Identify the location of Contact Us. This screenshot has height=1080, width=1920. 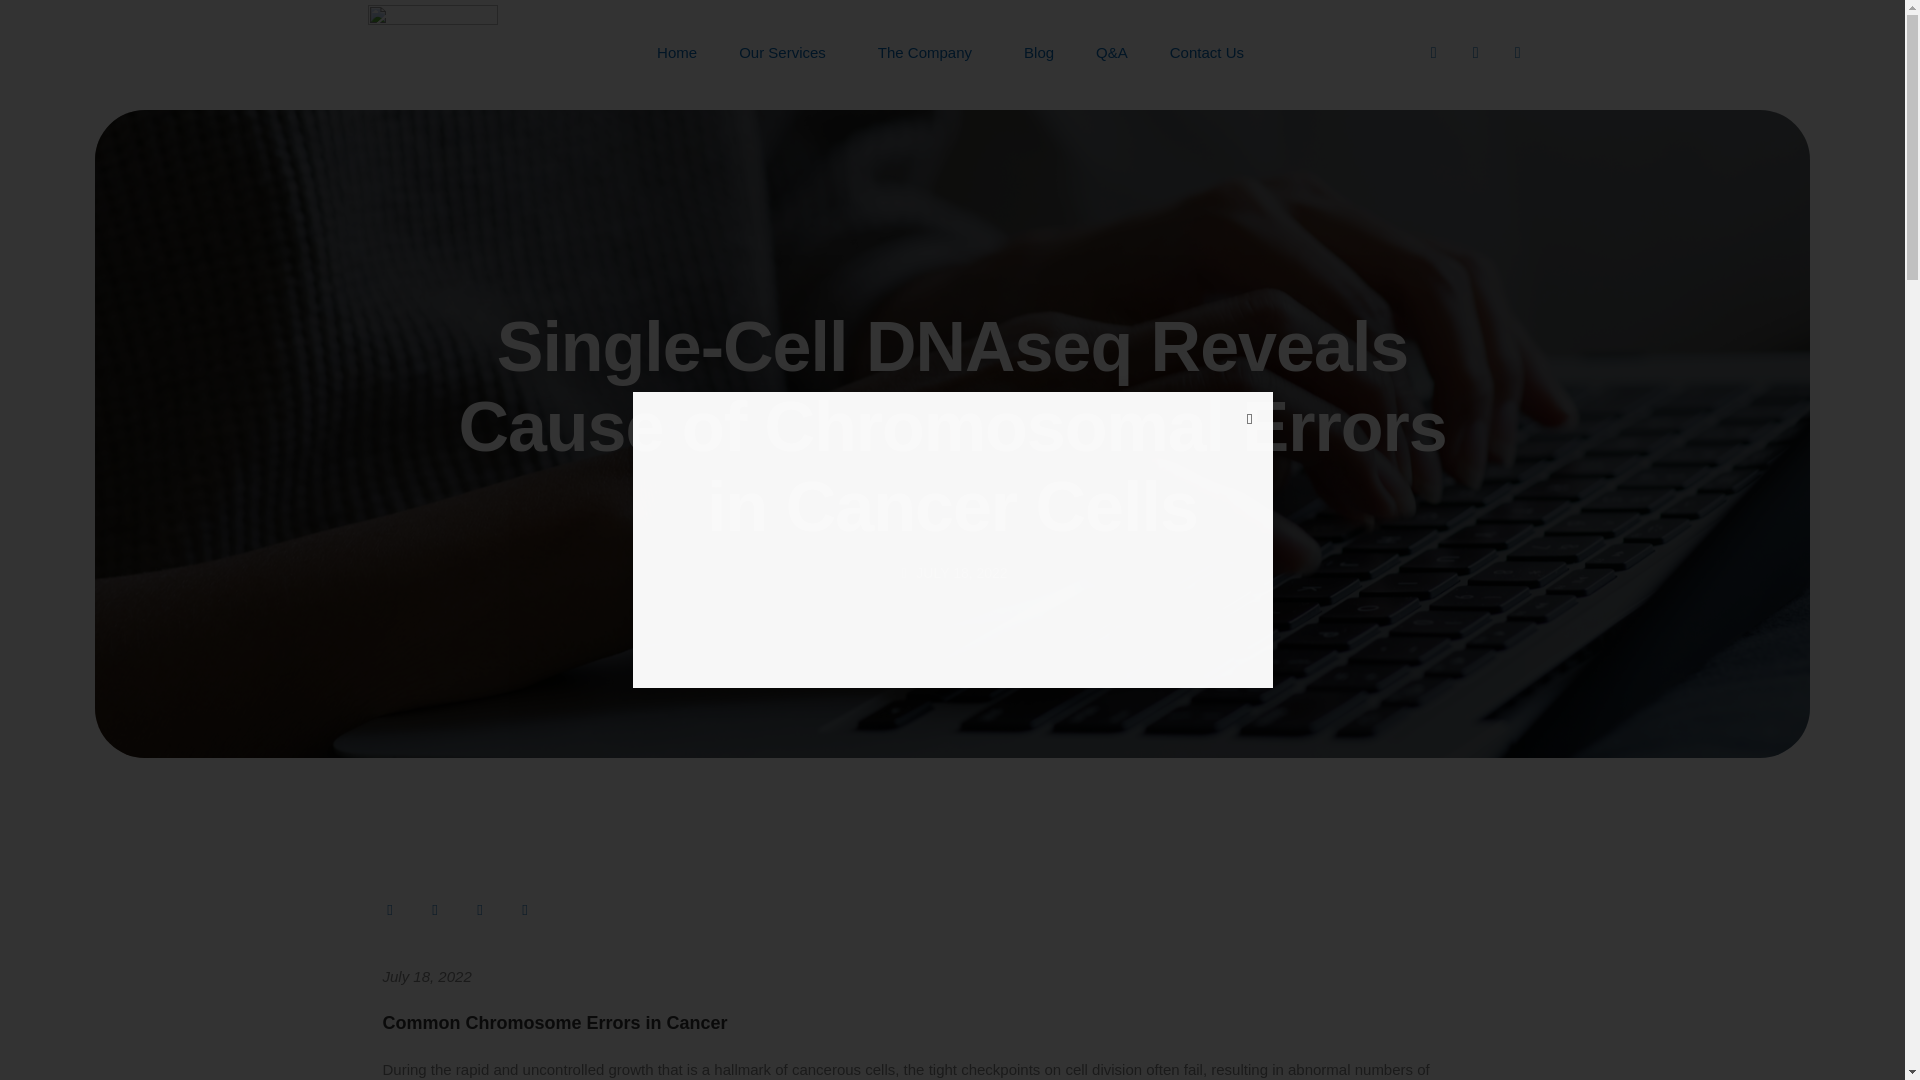
(1206, 52).